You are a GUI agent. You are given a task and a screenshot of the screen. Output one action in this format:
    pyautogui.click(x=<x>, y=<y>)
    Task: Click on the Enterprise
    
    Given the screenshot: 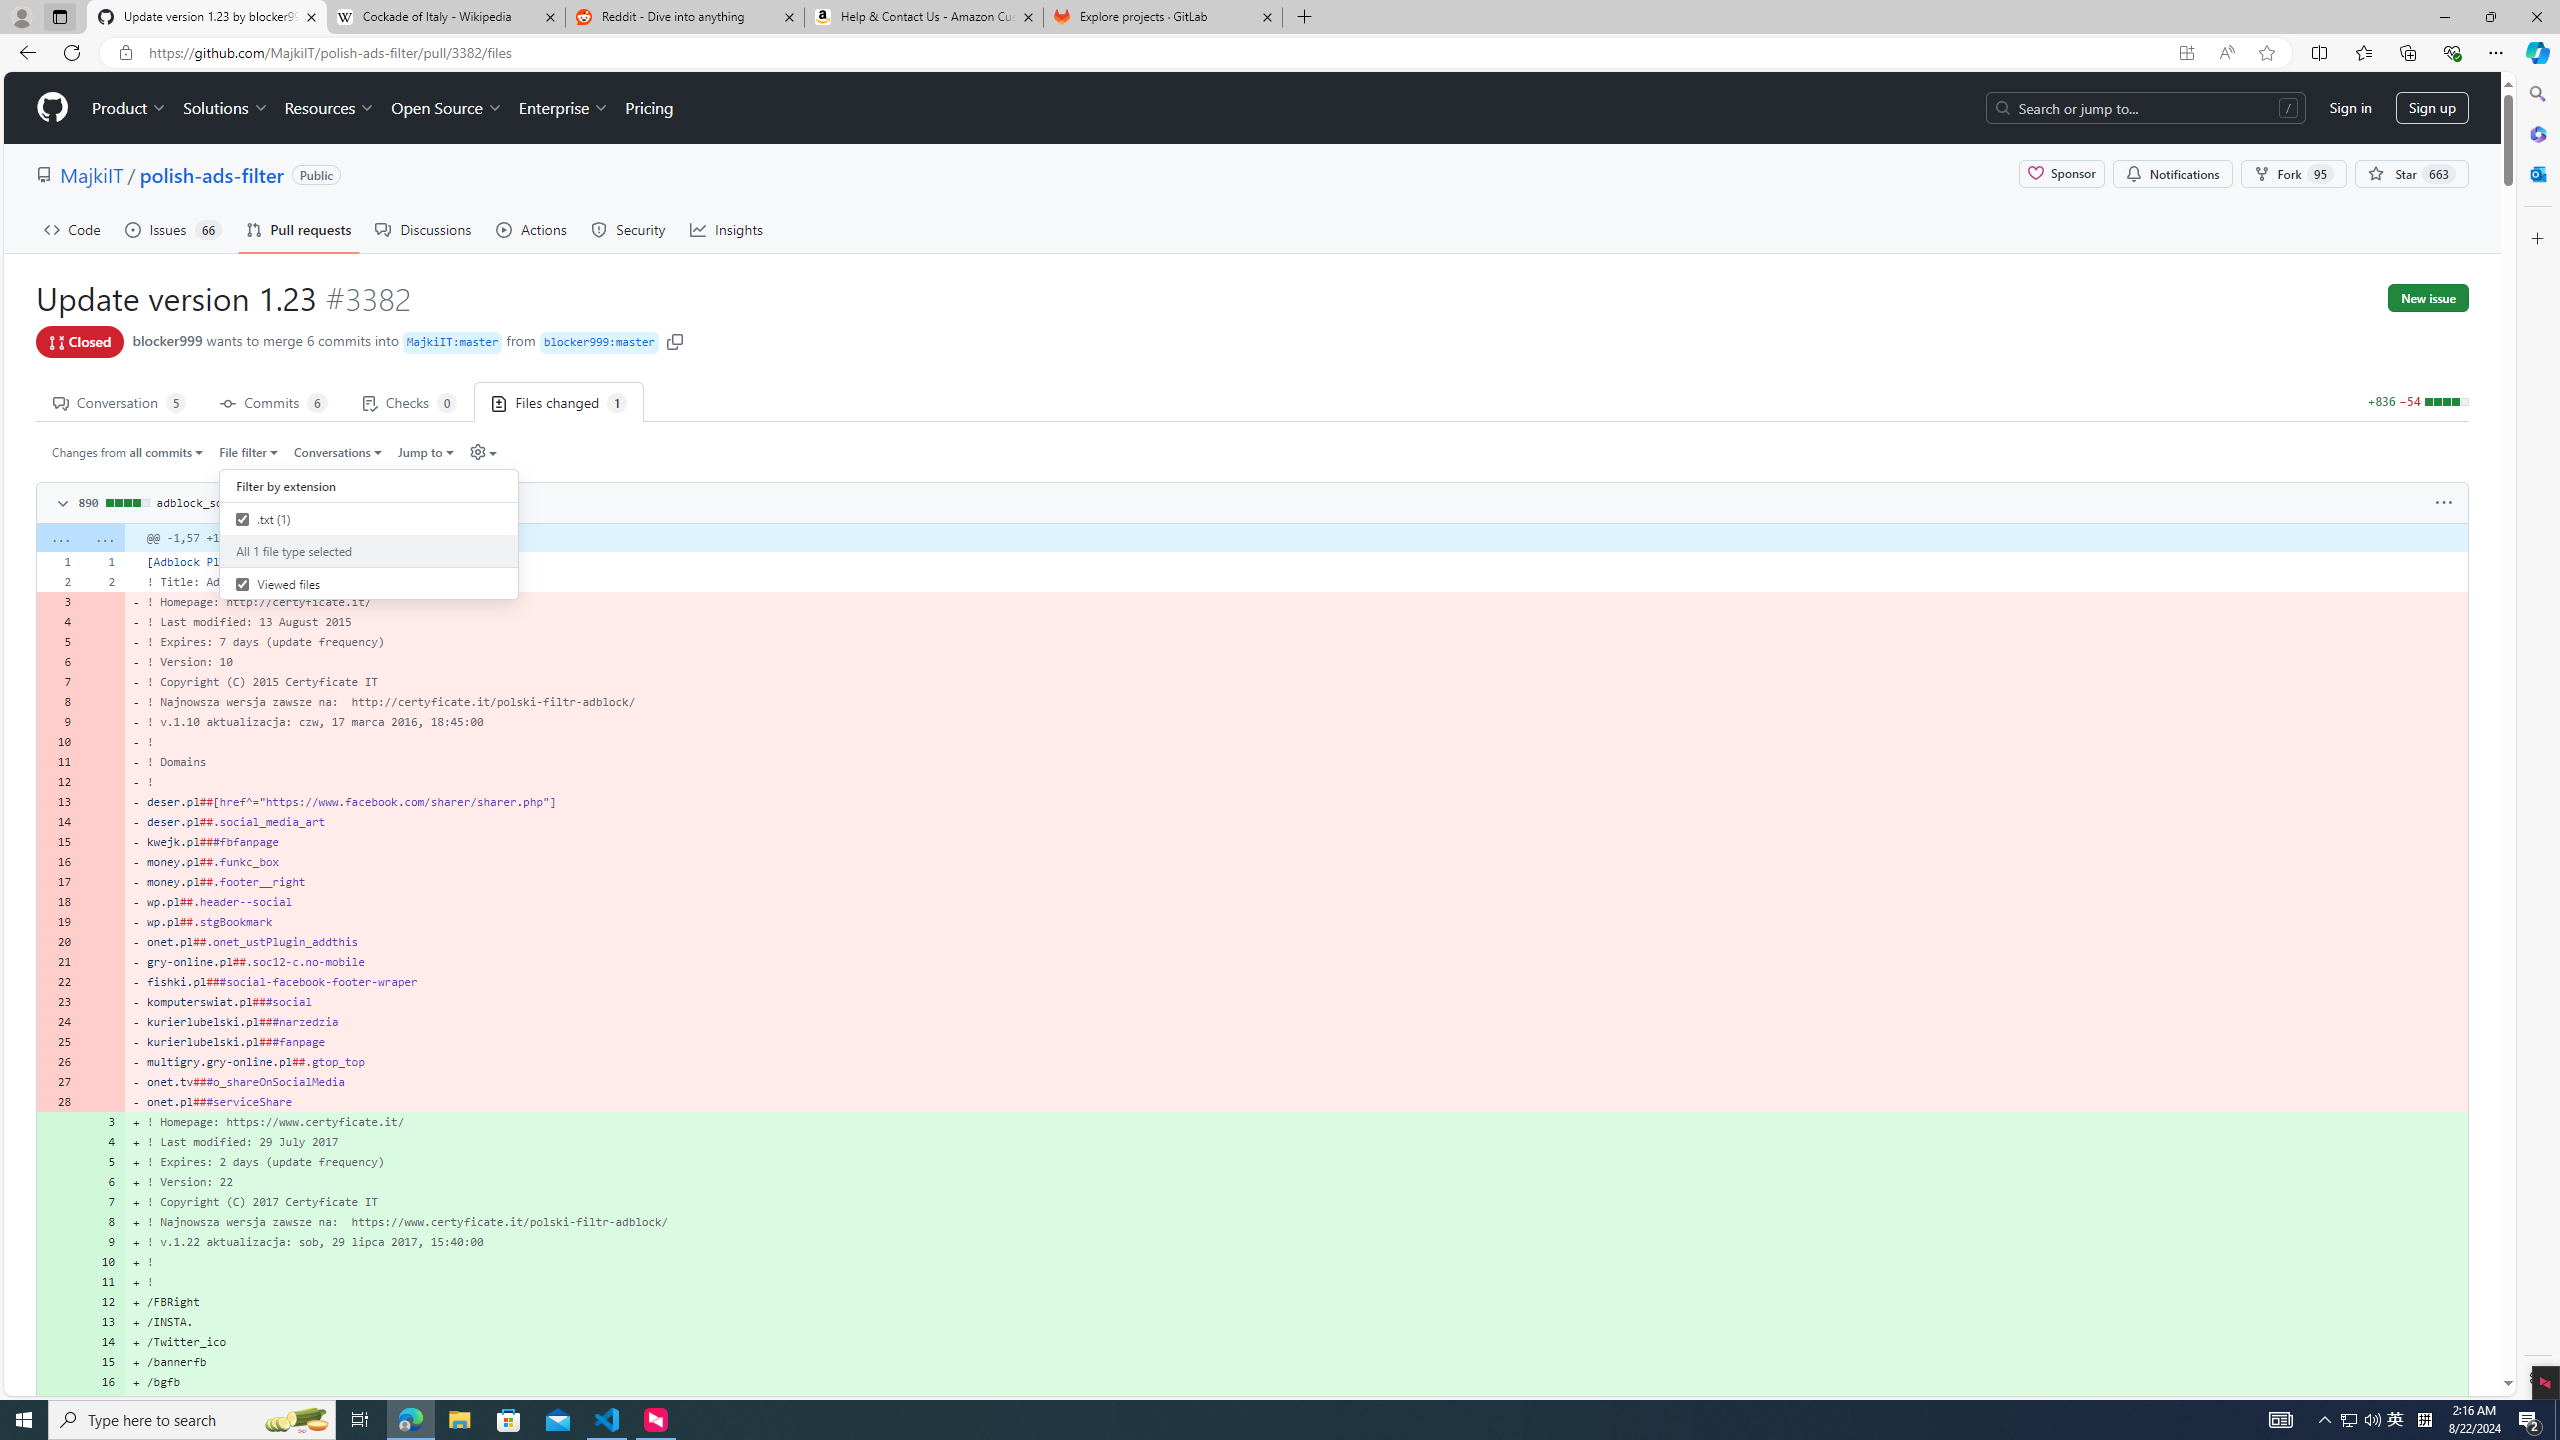 What is the action you would take?
    pyautogui.click(x=562, y=108)
    